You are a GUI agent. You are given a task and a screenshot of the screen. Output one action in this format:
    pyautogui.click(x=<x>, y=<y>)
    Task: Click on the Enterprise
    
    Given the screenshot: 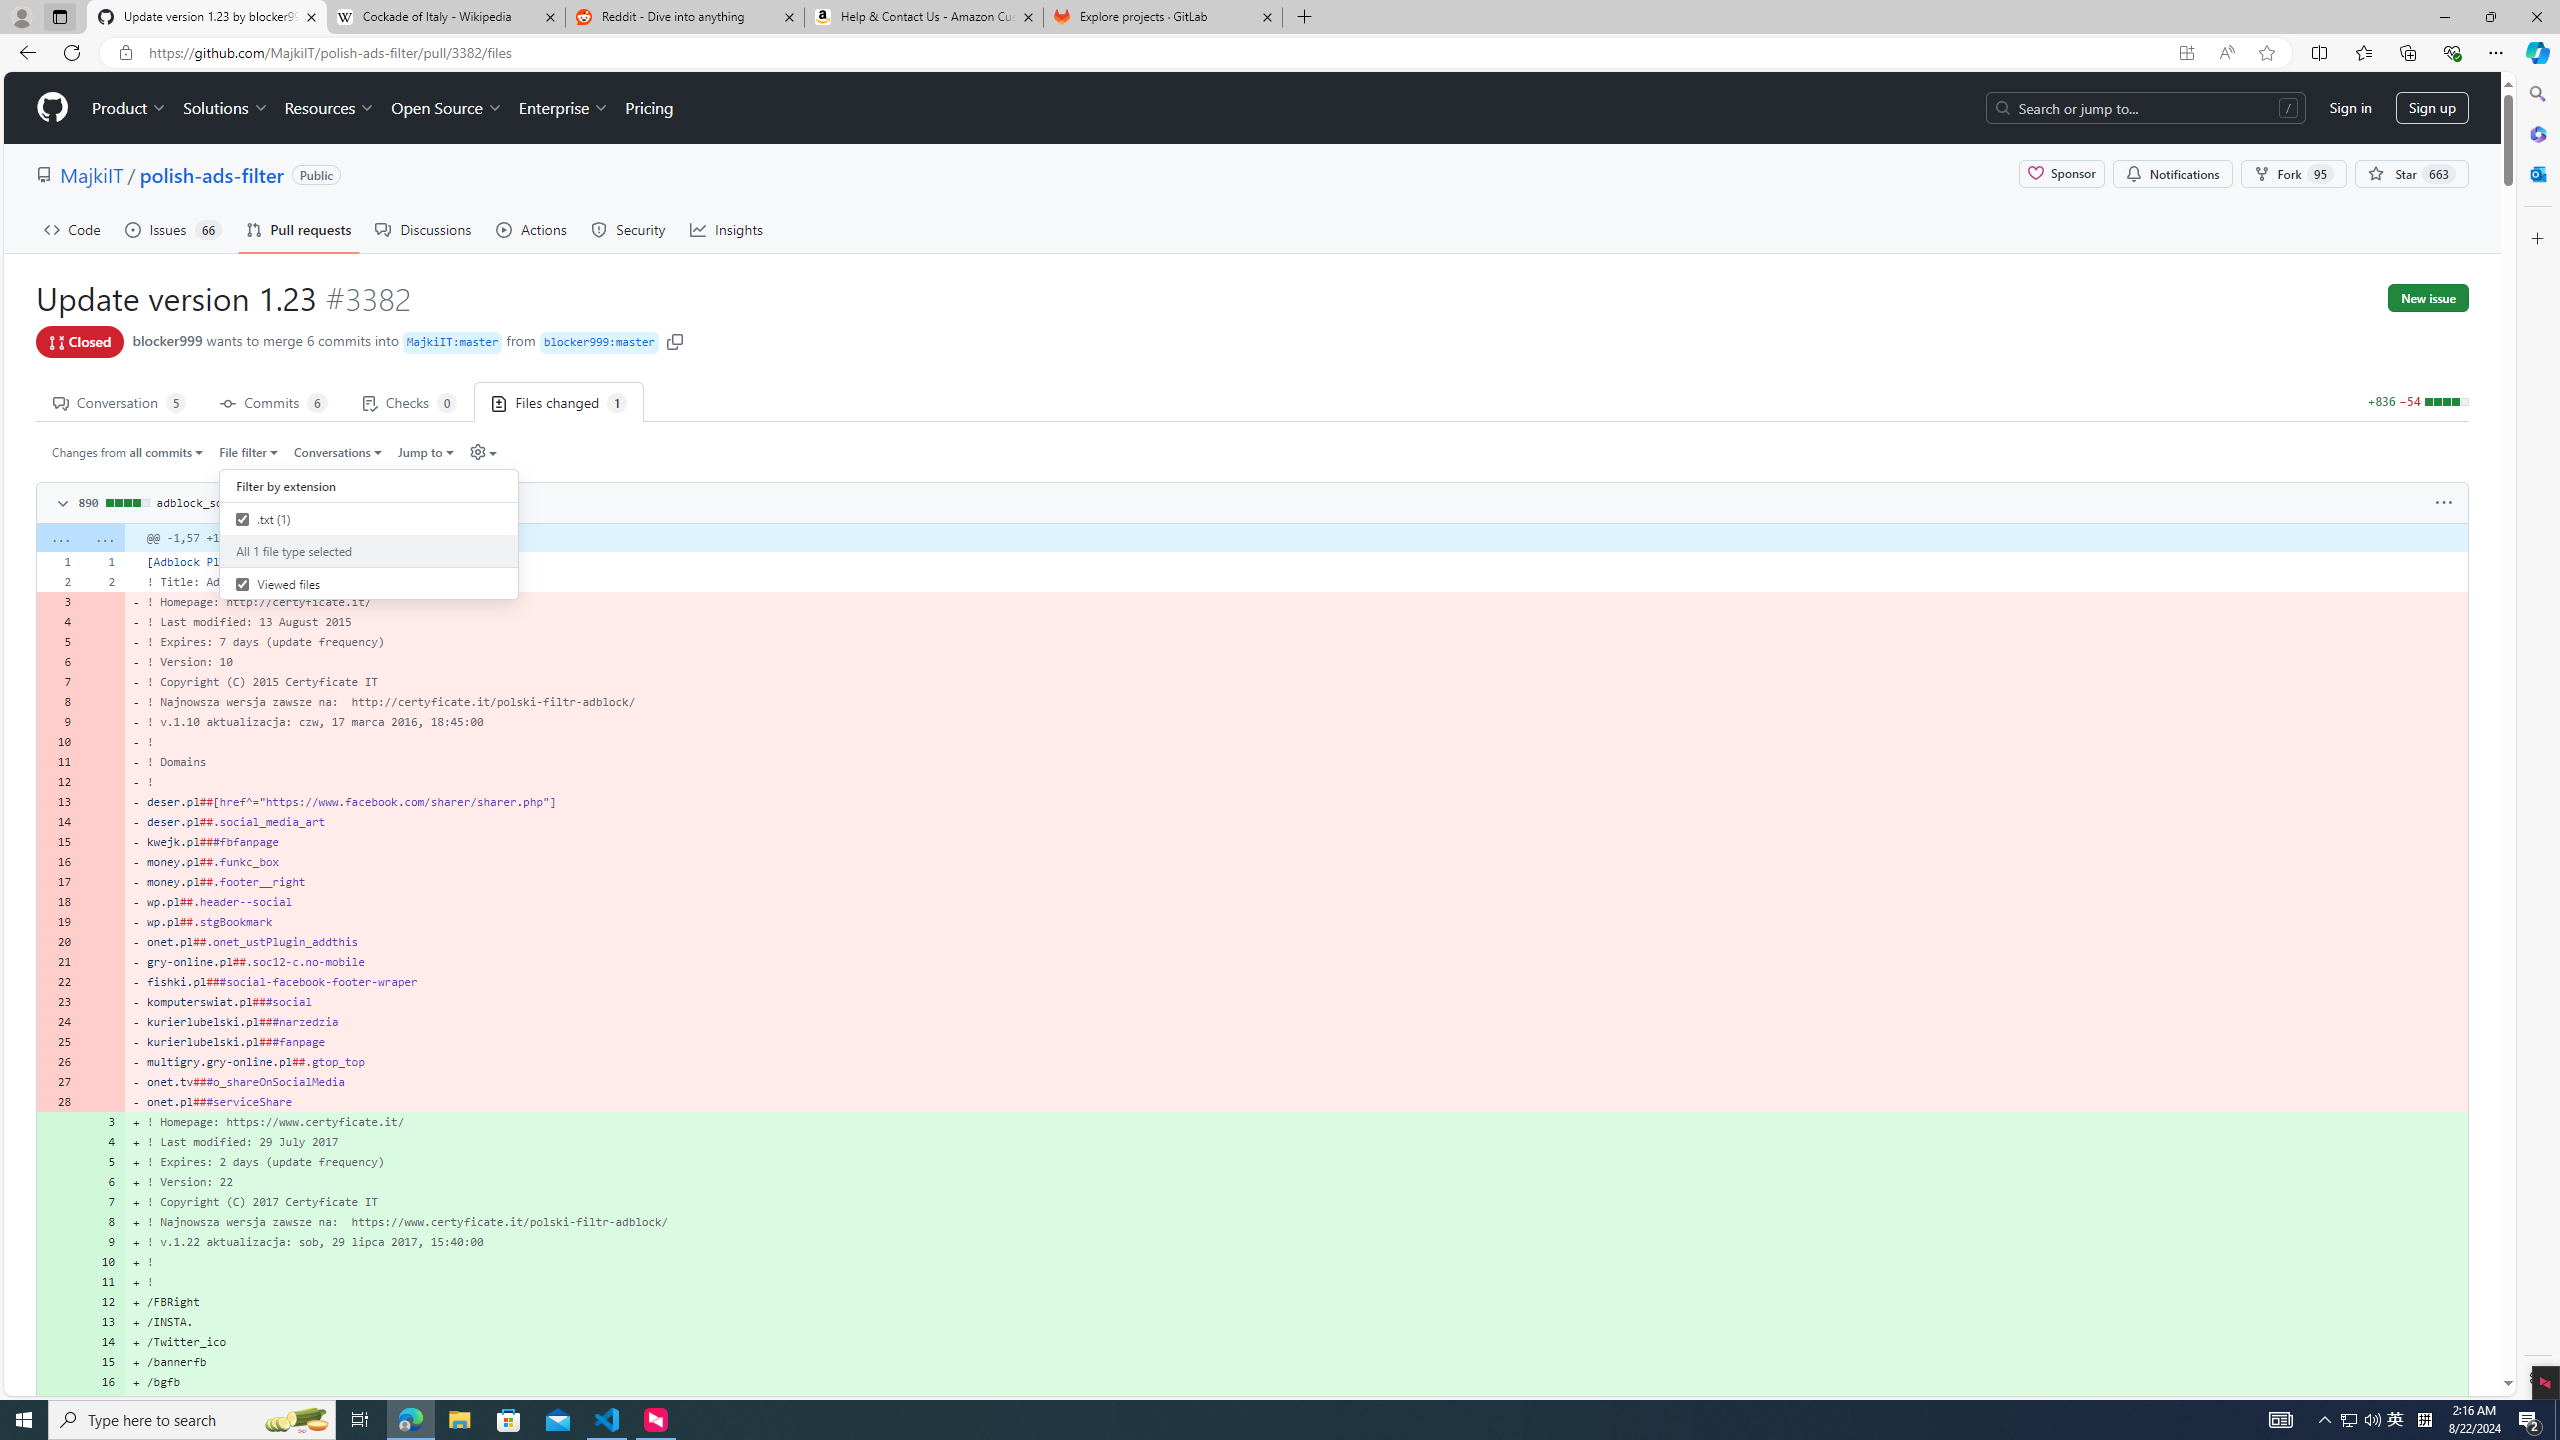 What is the action you would take?
    pyautogui.click(x=562, y=108)
    